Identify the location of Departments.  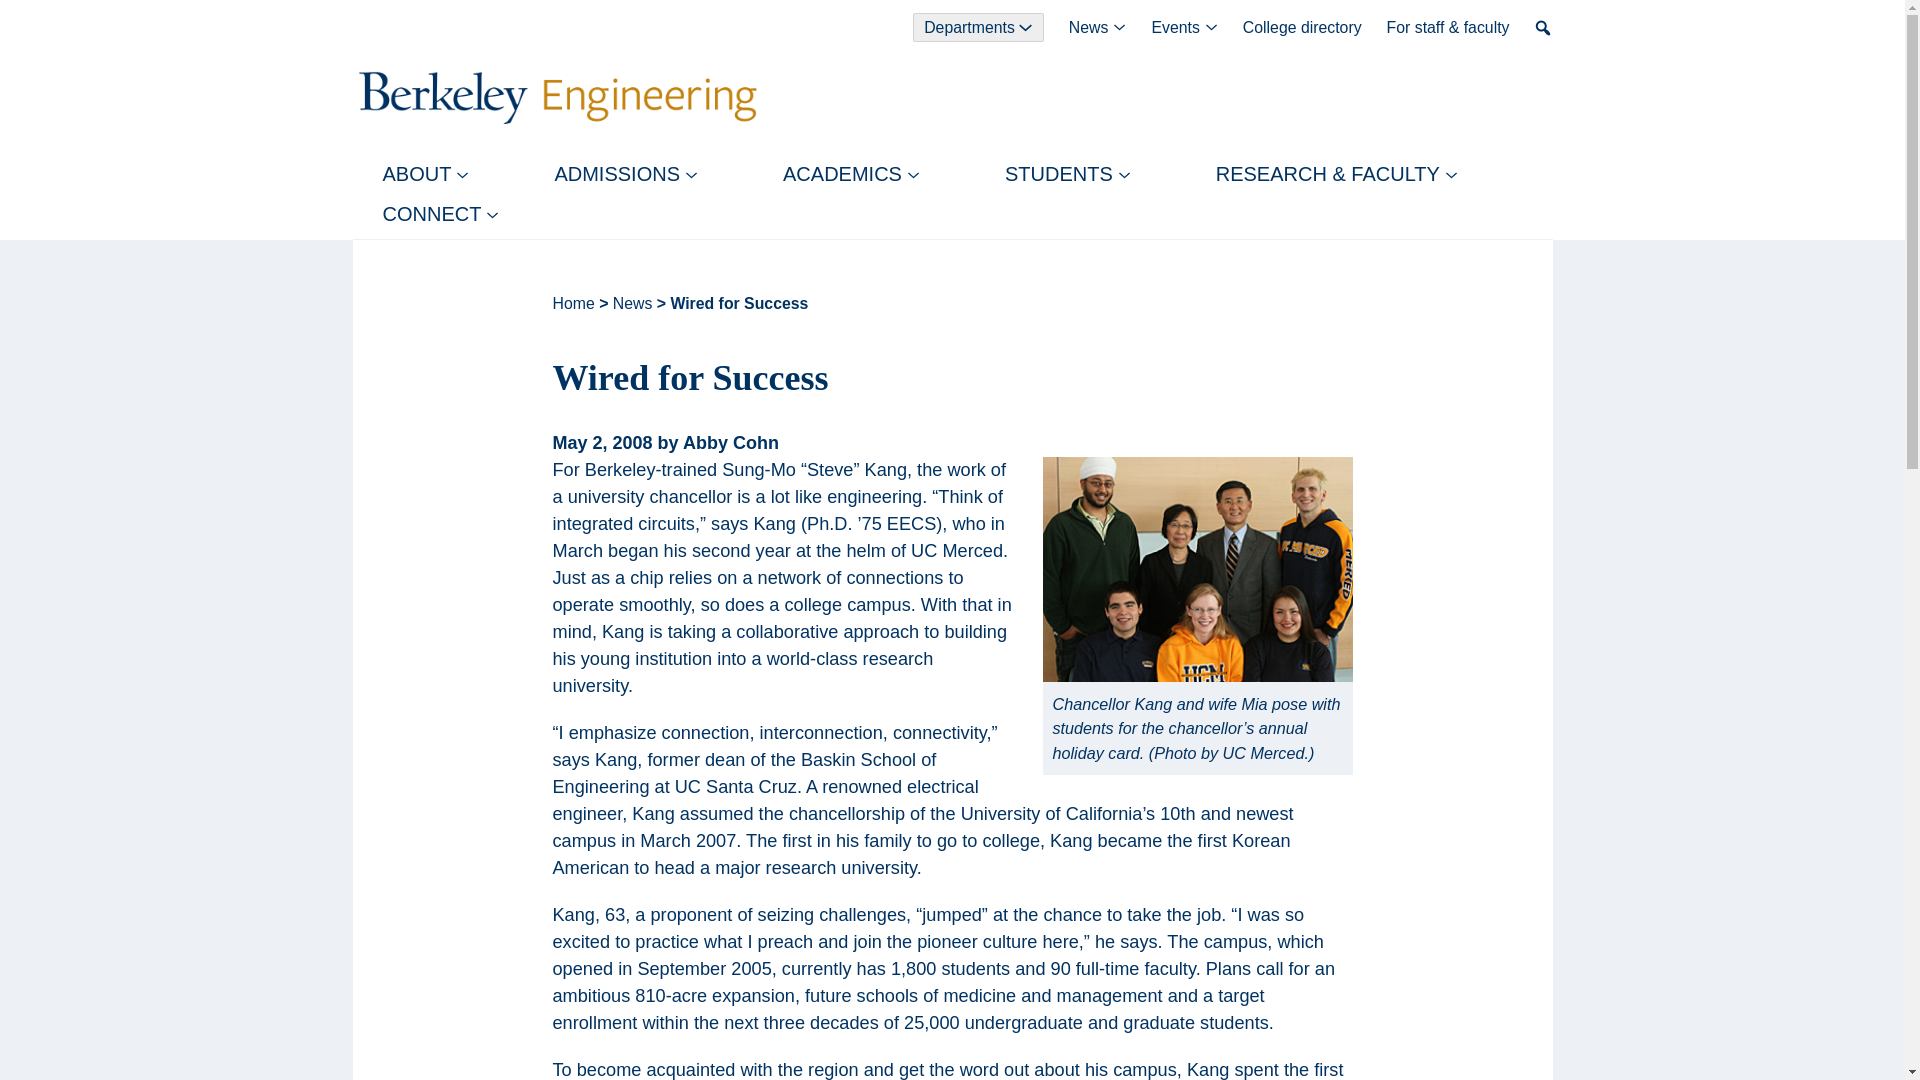
(978, 28).